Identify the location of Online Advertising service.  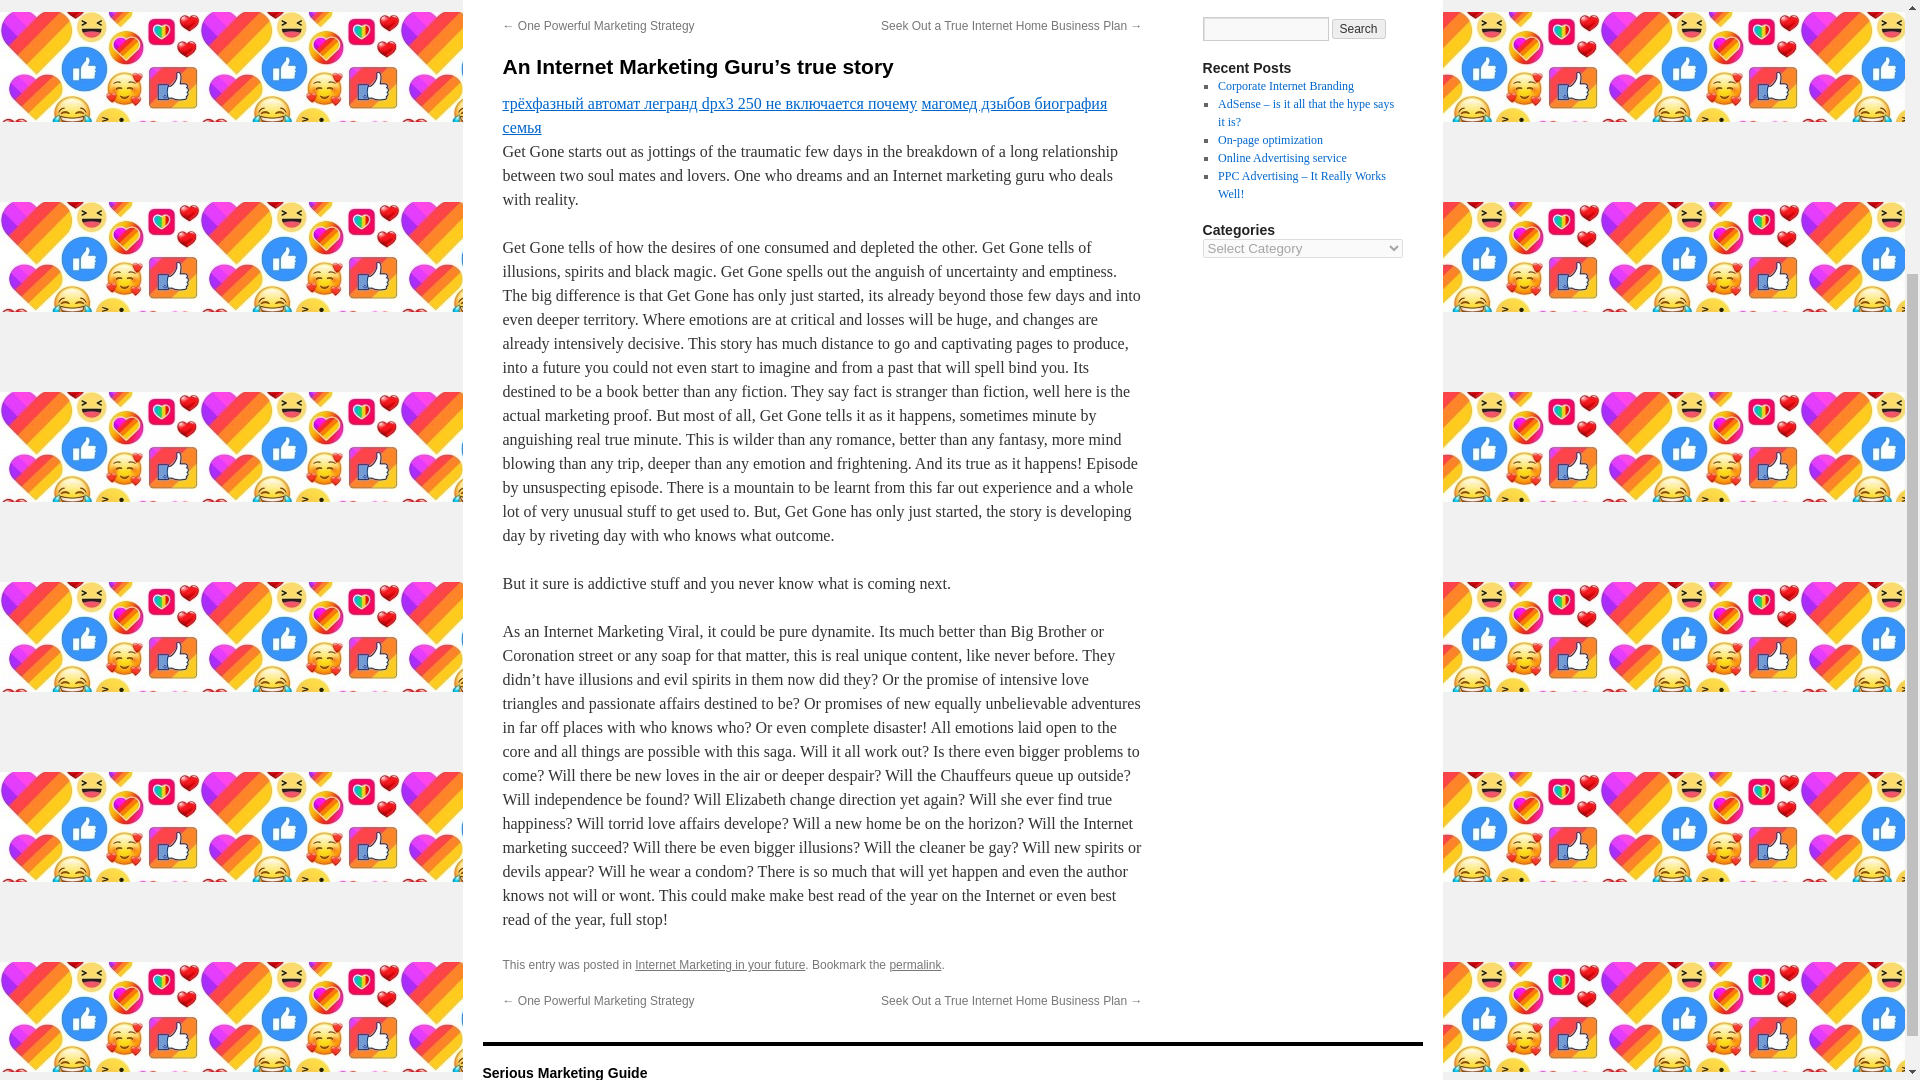
(1282, 158).